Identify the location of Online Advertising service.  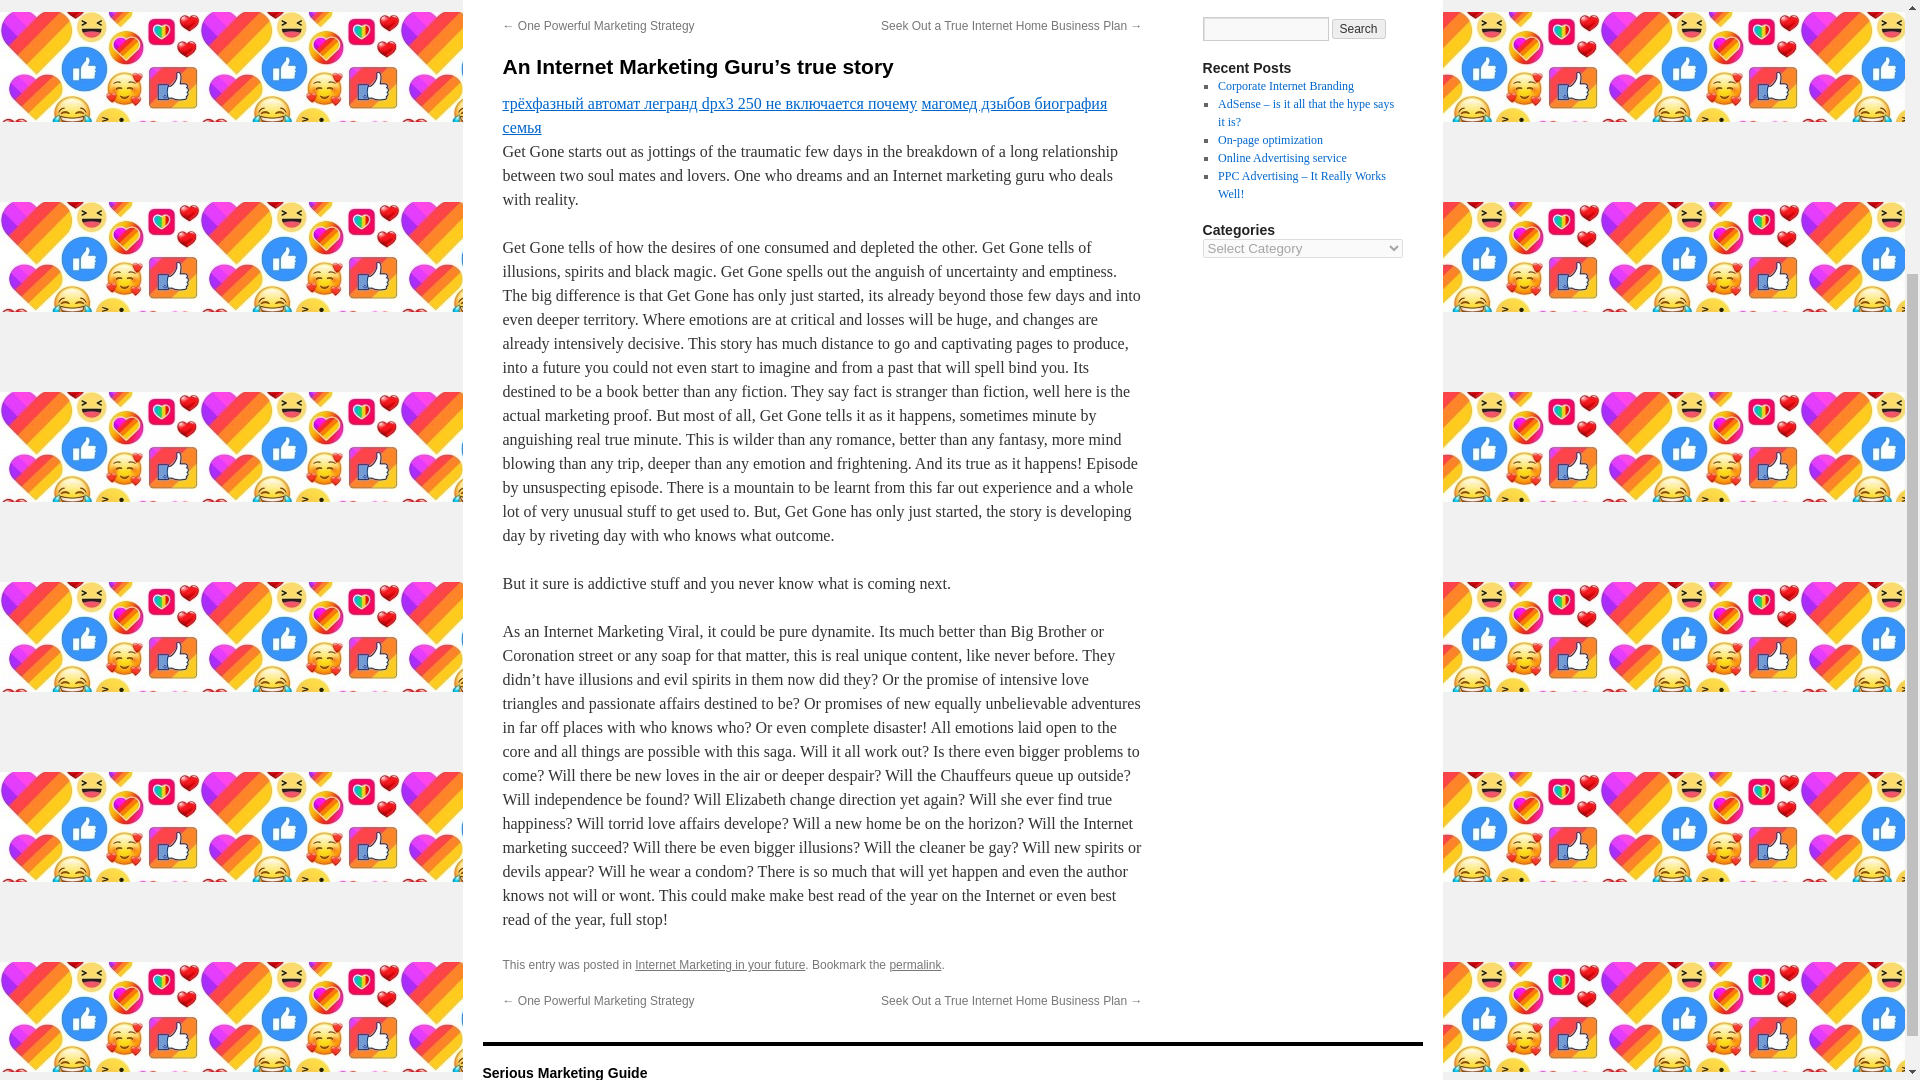
(1282, 158).